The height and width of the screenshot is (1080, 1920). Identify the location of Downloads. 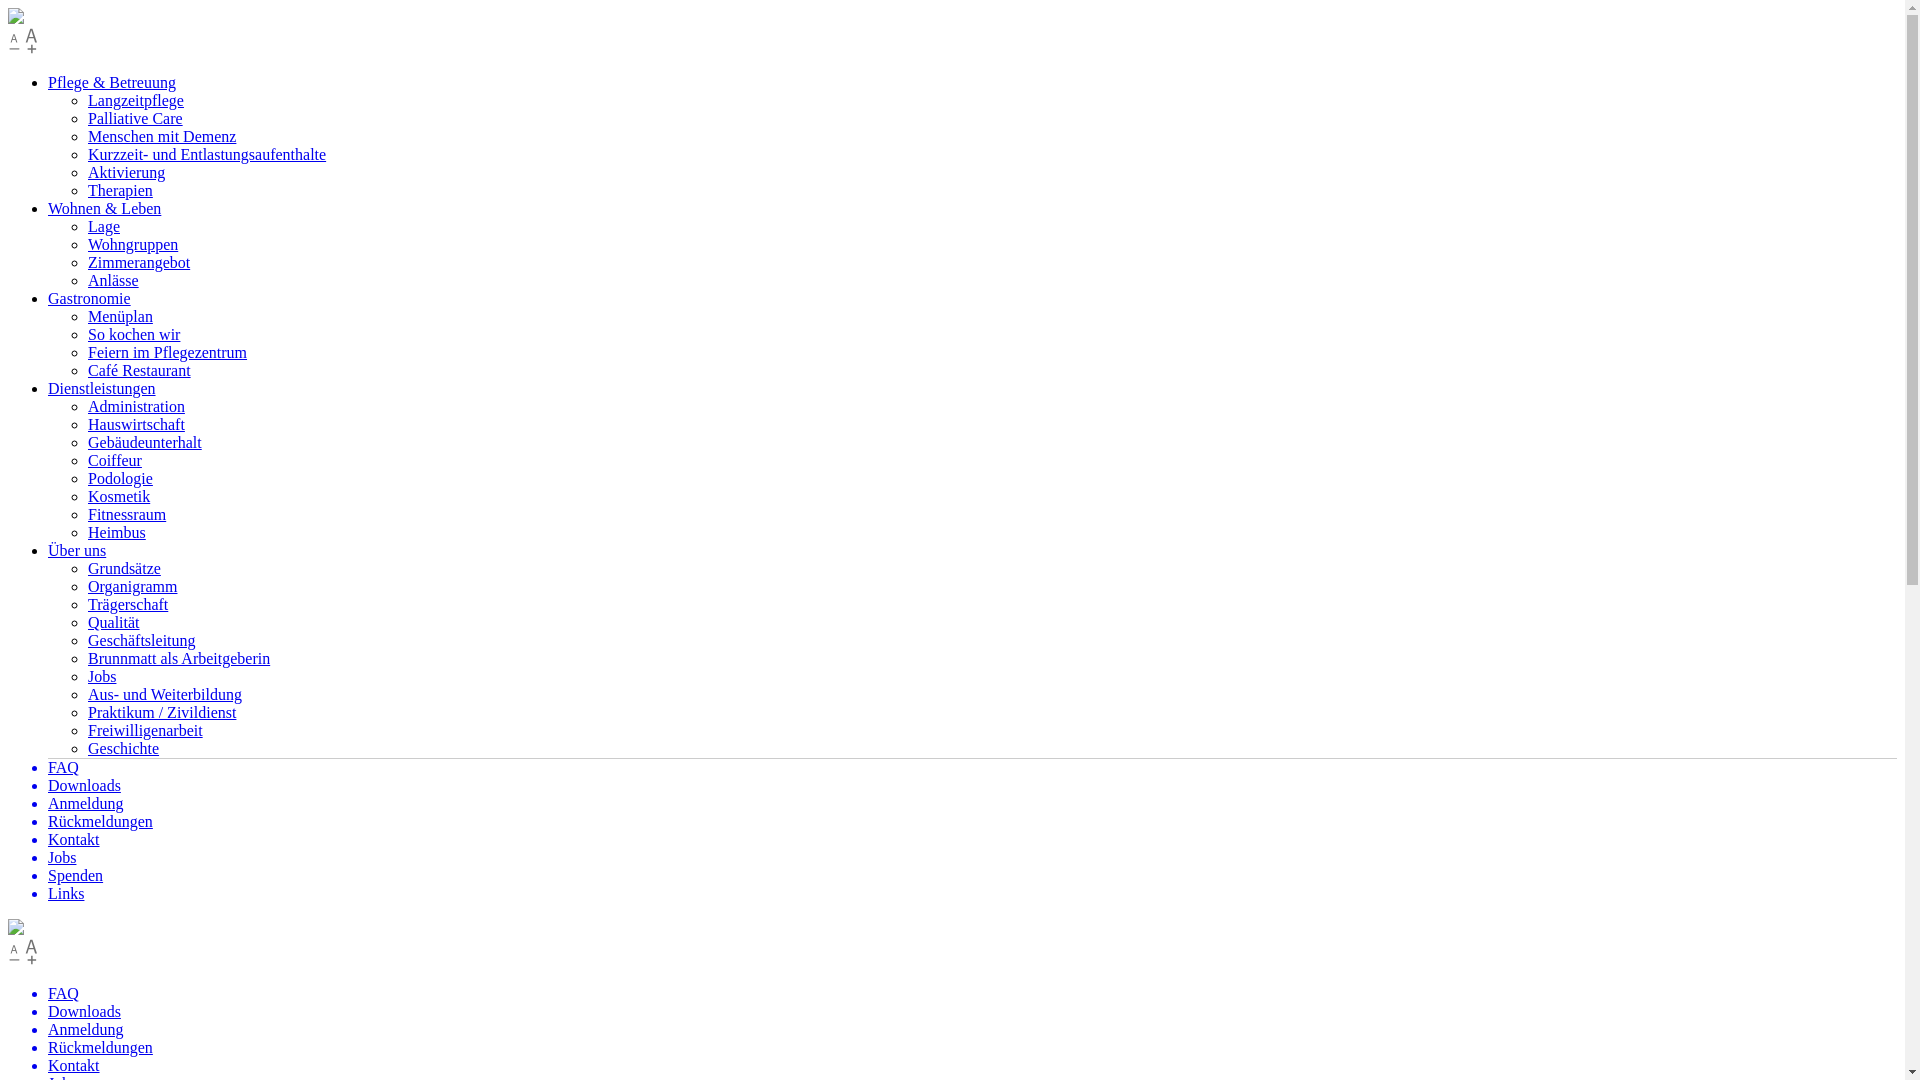
(972, 1012).